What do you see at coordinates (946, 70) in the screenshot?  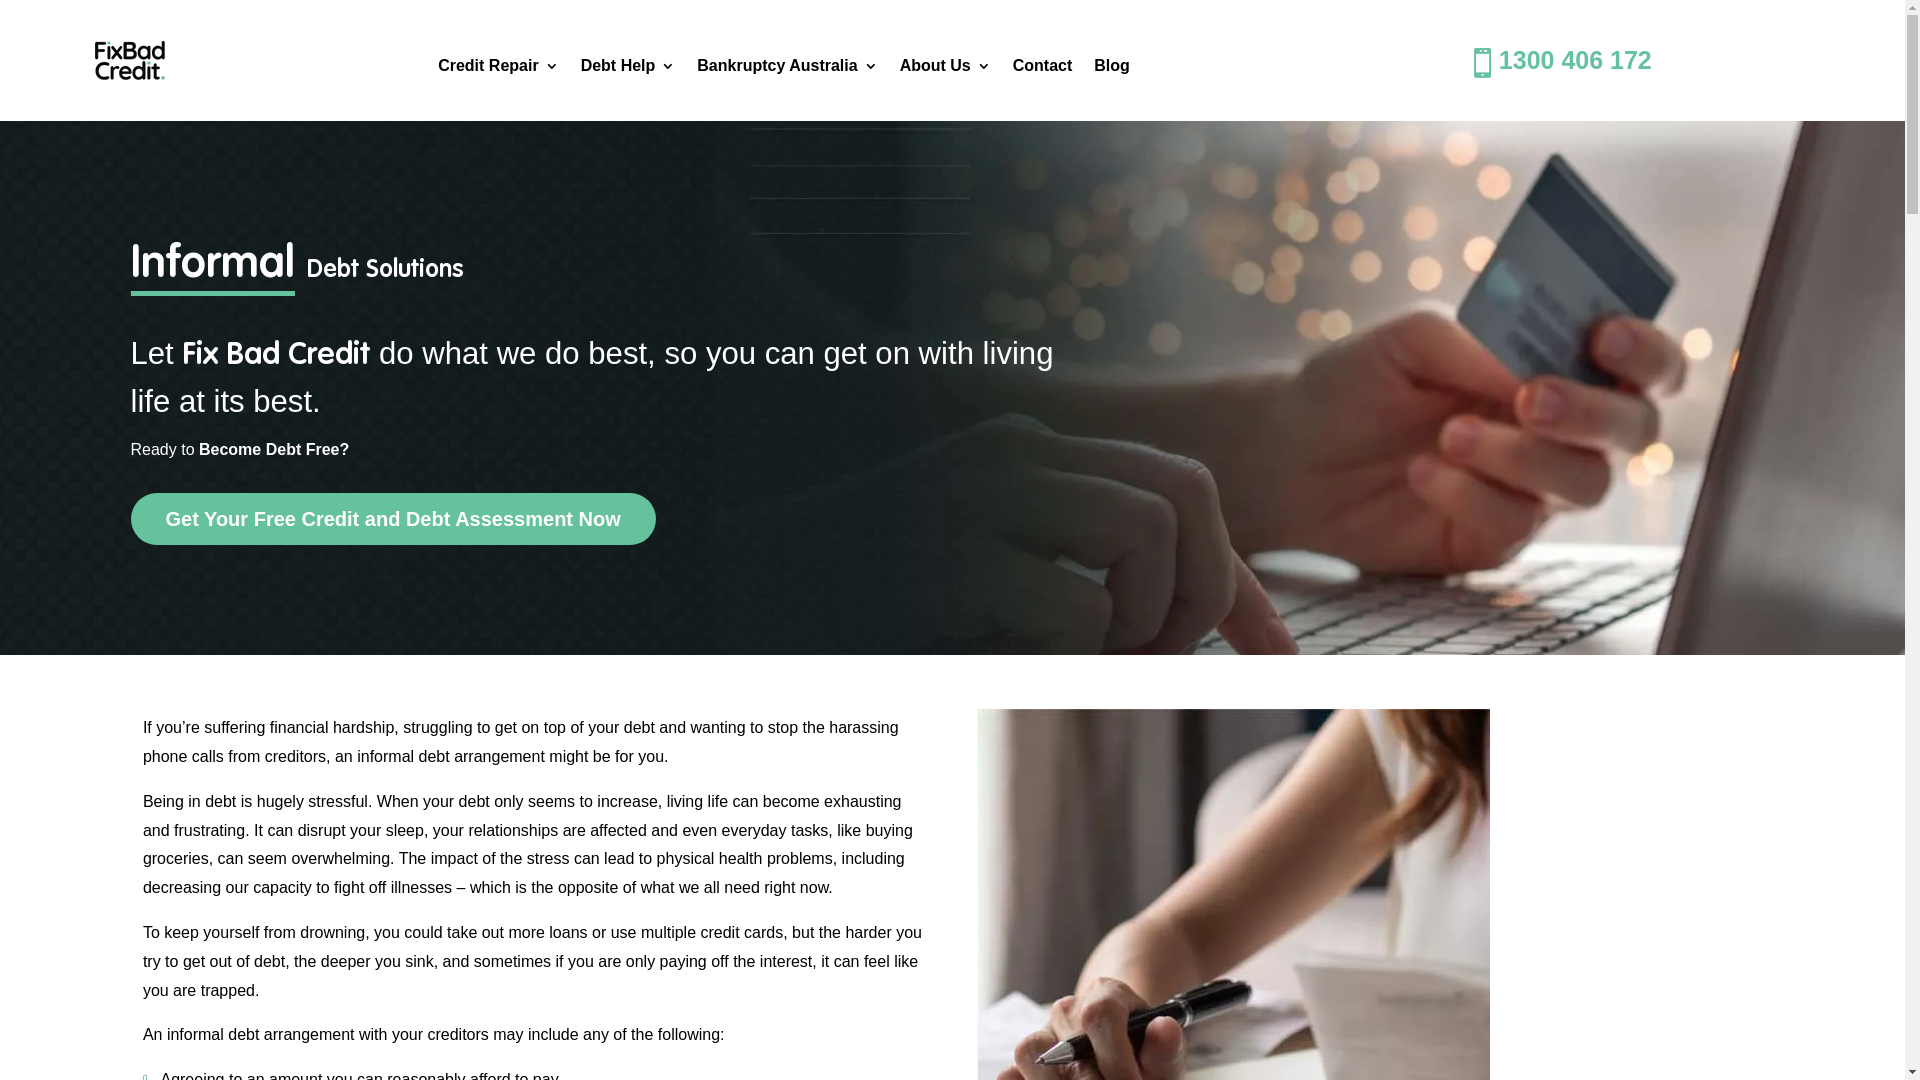 I see `About Us` at bounding box center [946, 70].